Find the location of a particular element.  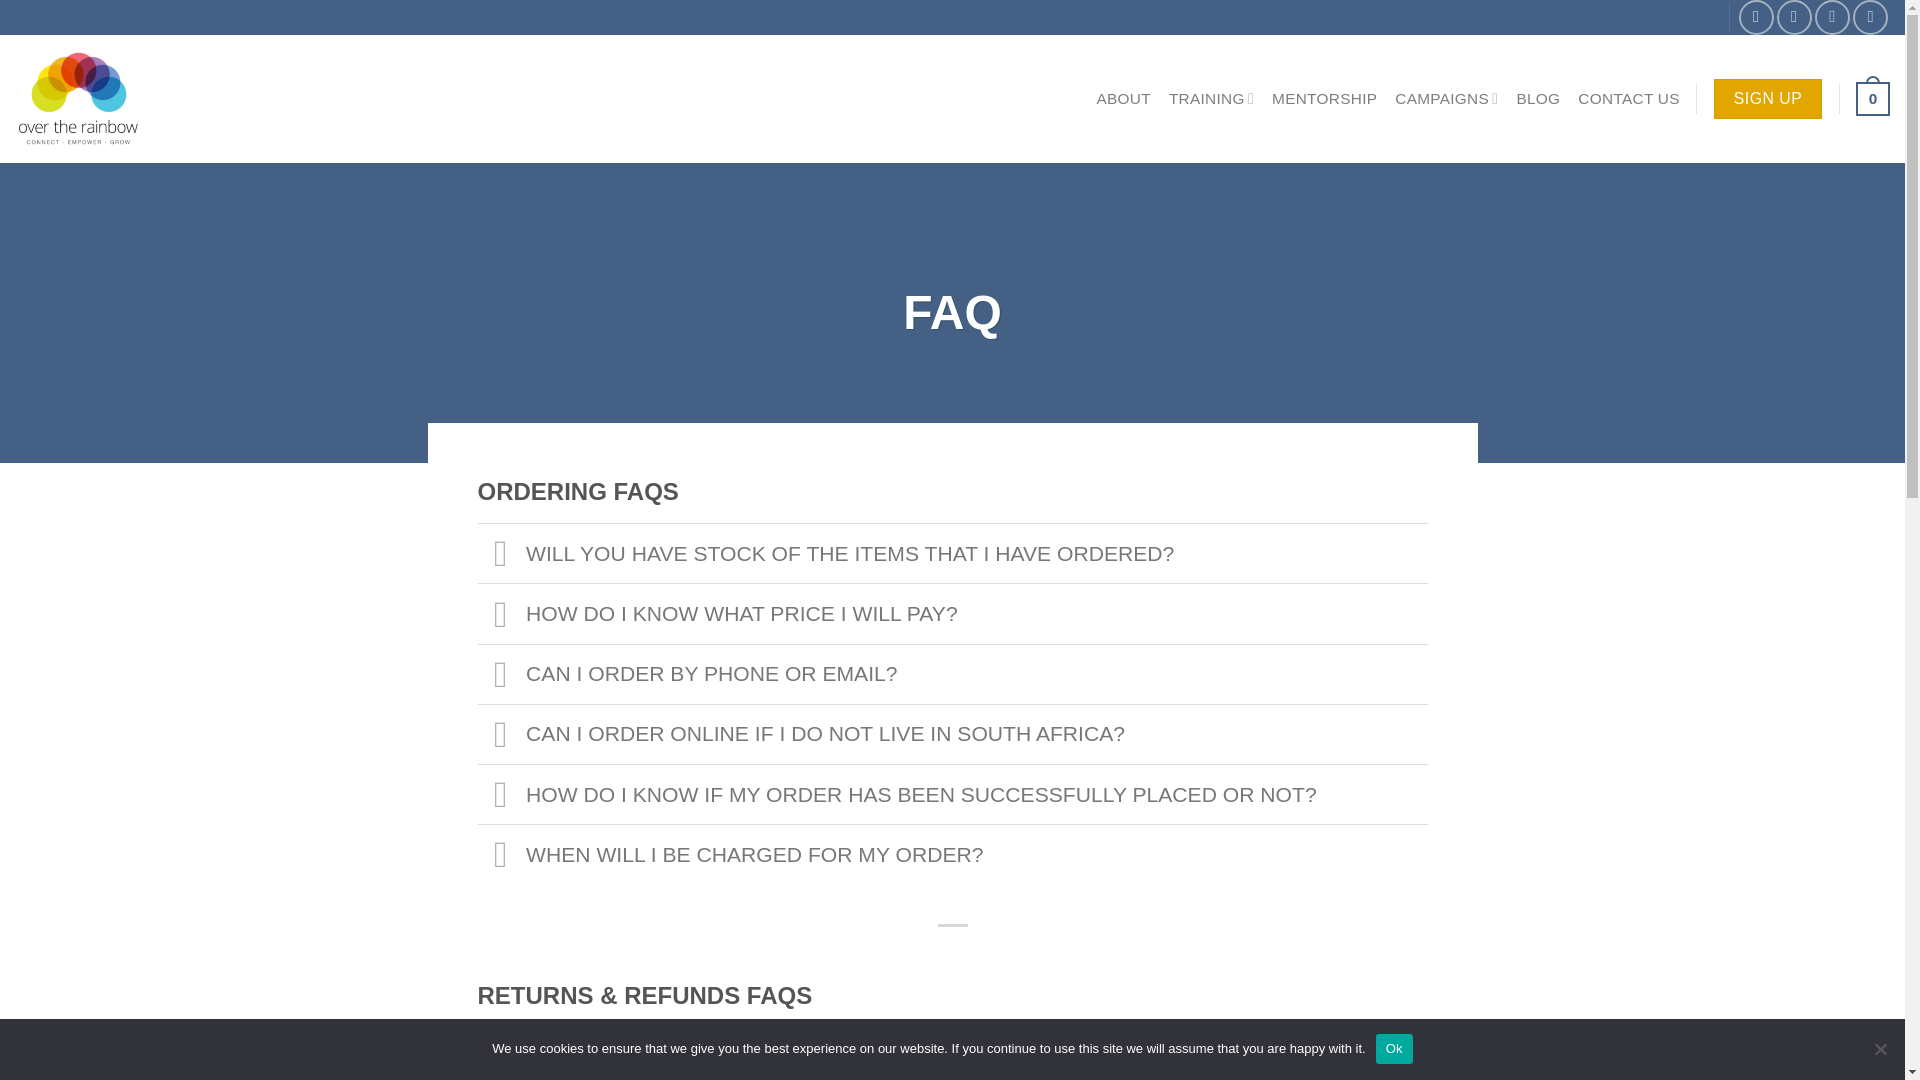

CAMPAIGNS is located at coordinates (1446, 98).